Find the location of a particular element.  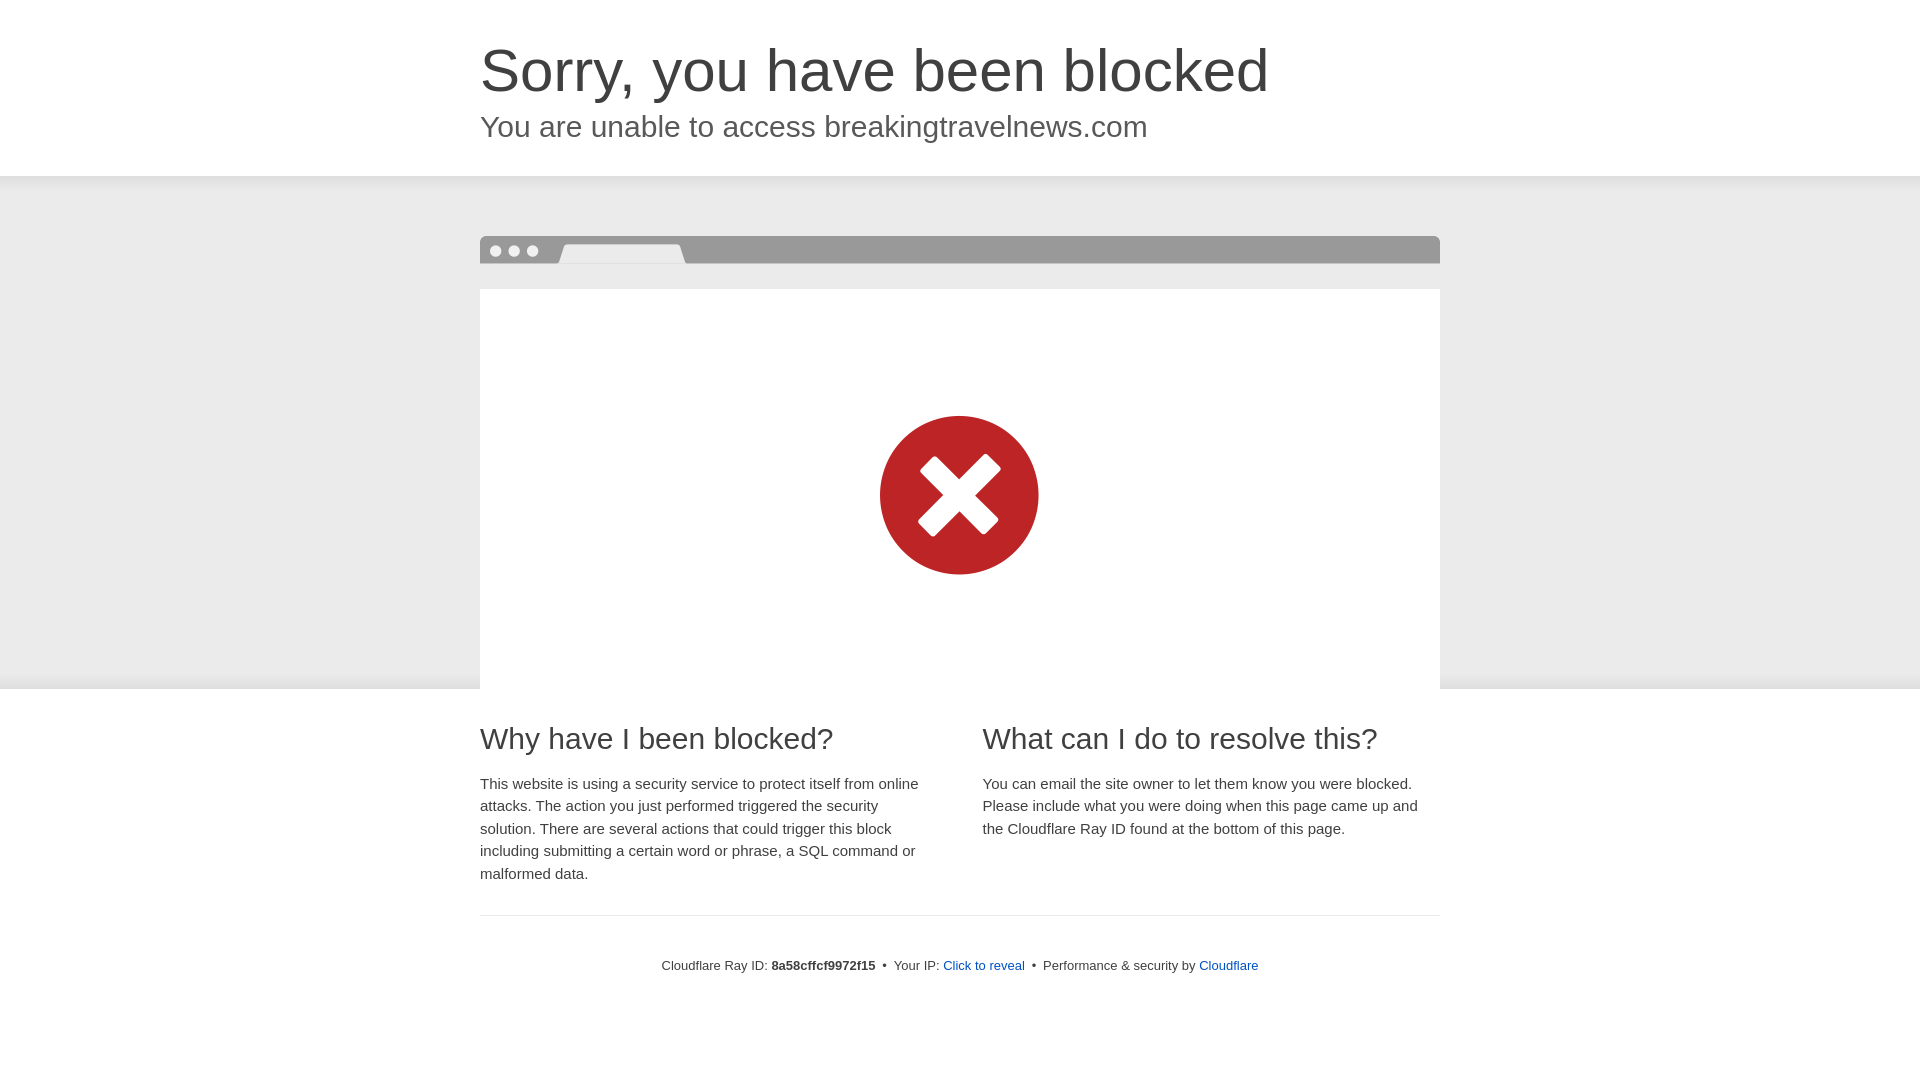

Click to reveal is located at coordinates (984, 966).